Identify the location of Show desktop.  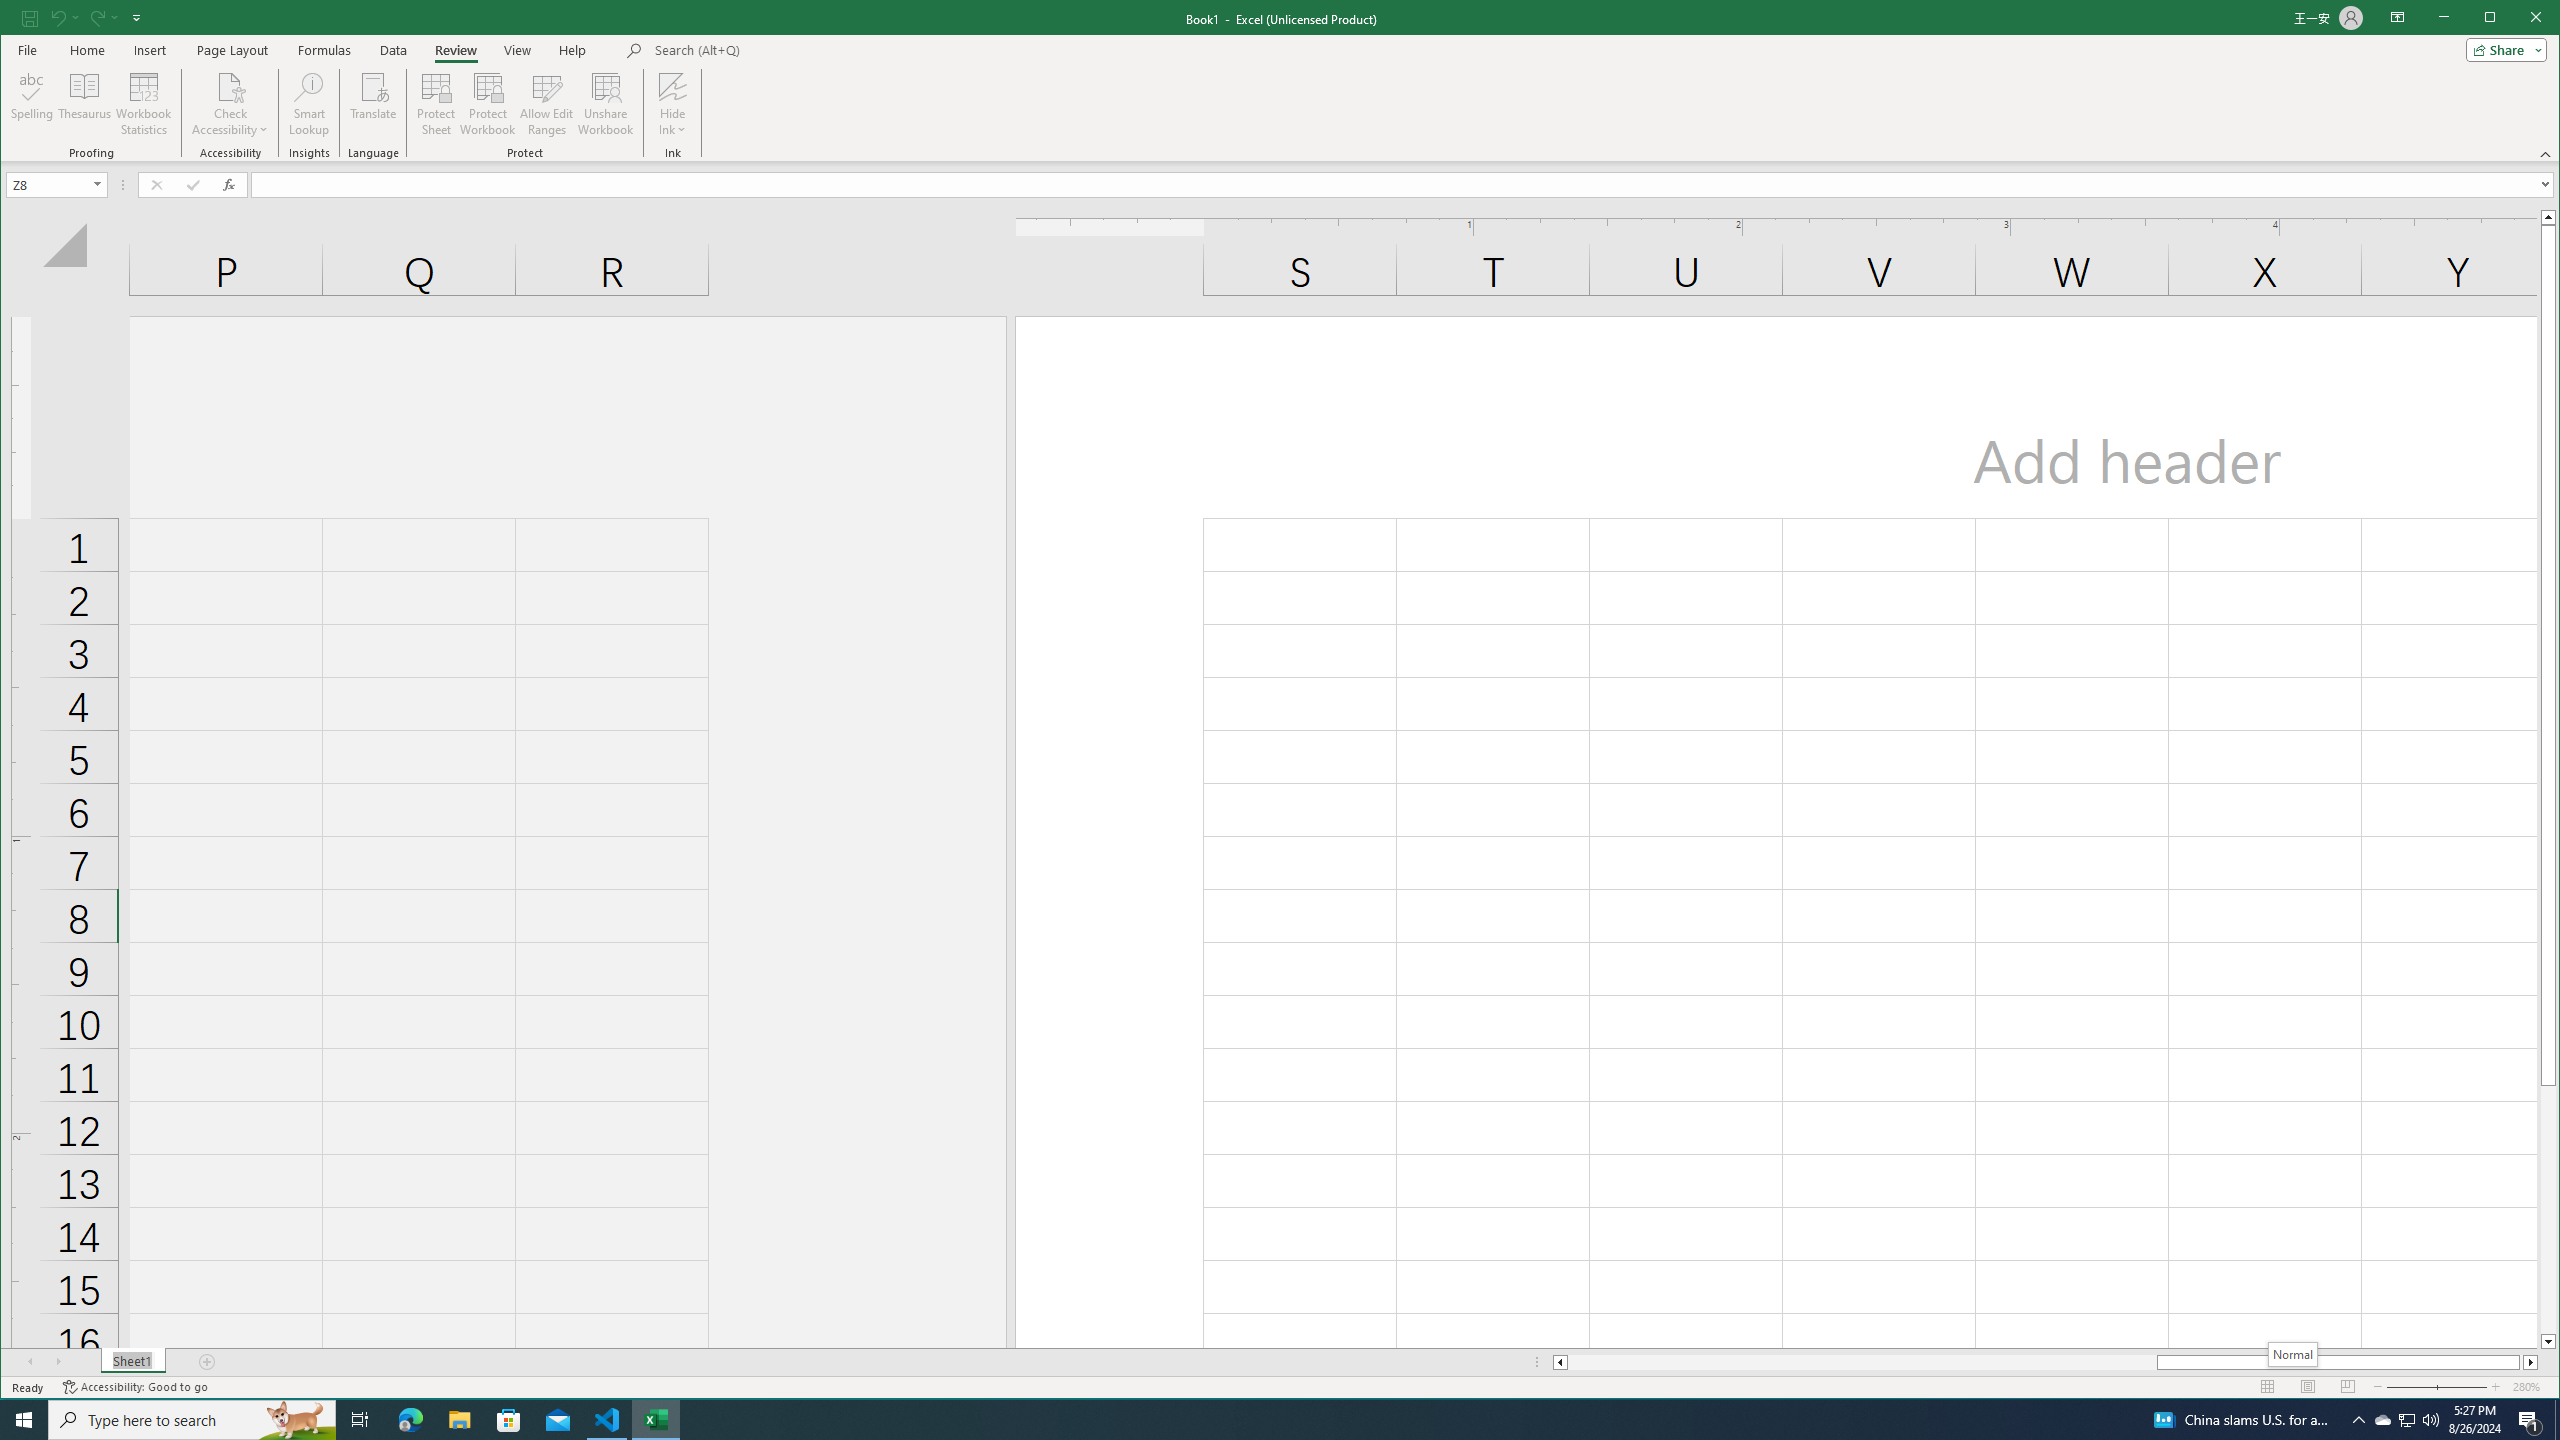
(2557, 1420).